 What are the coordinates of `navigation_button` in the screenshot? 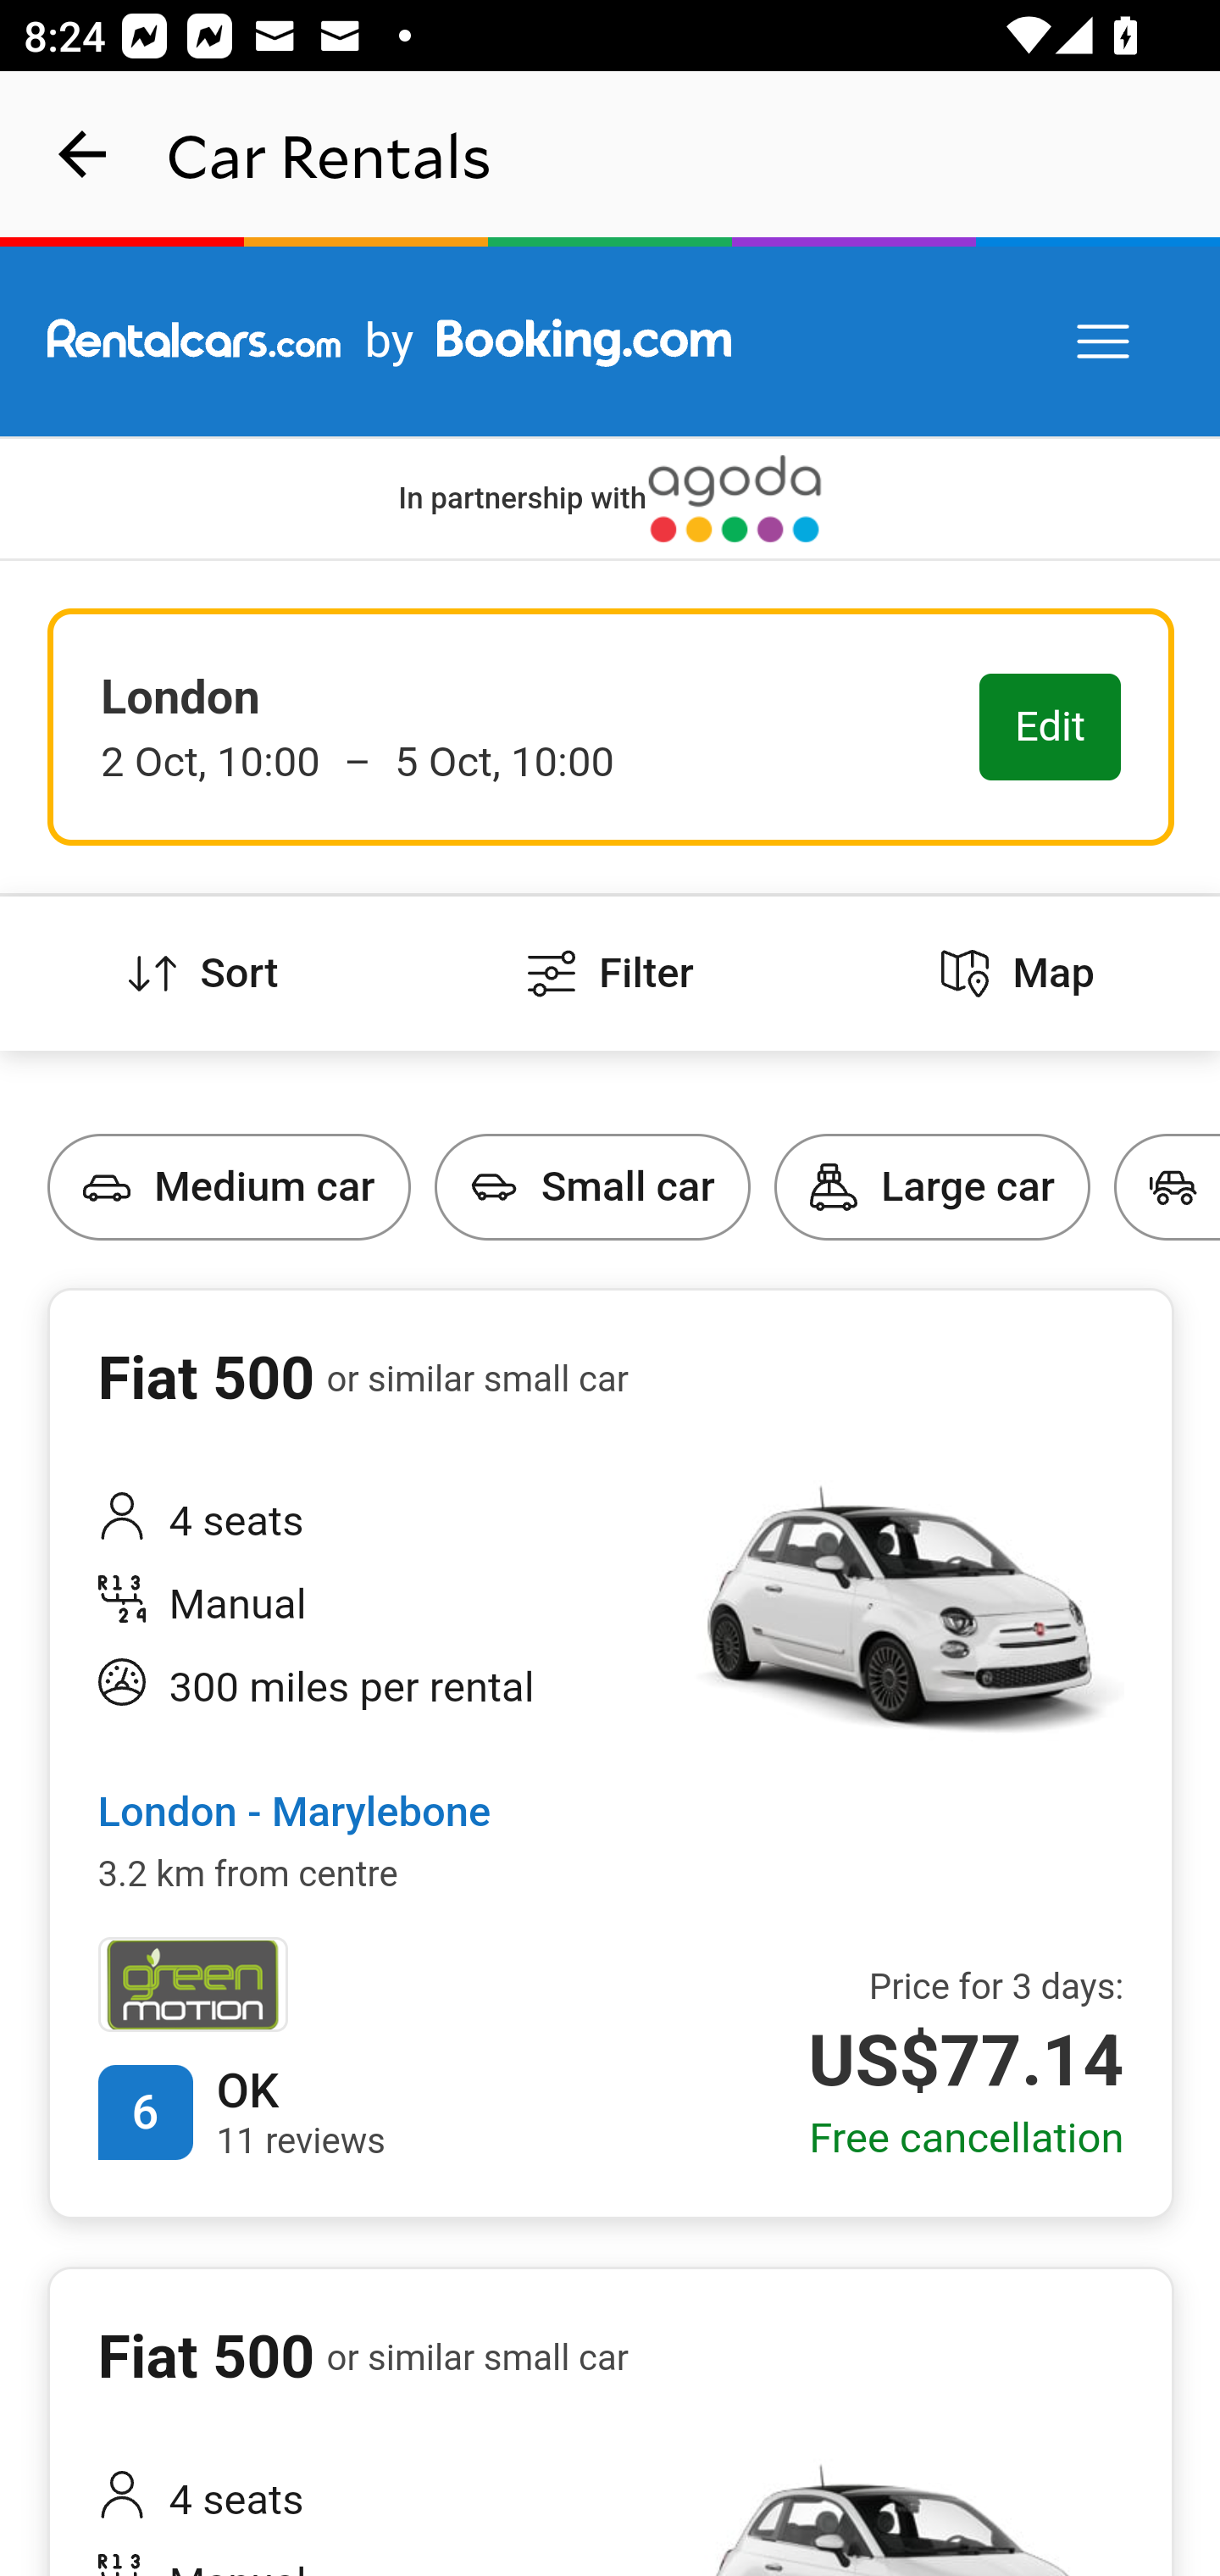 It's located at (83, 154).